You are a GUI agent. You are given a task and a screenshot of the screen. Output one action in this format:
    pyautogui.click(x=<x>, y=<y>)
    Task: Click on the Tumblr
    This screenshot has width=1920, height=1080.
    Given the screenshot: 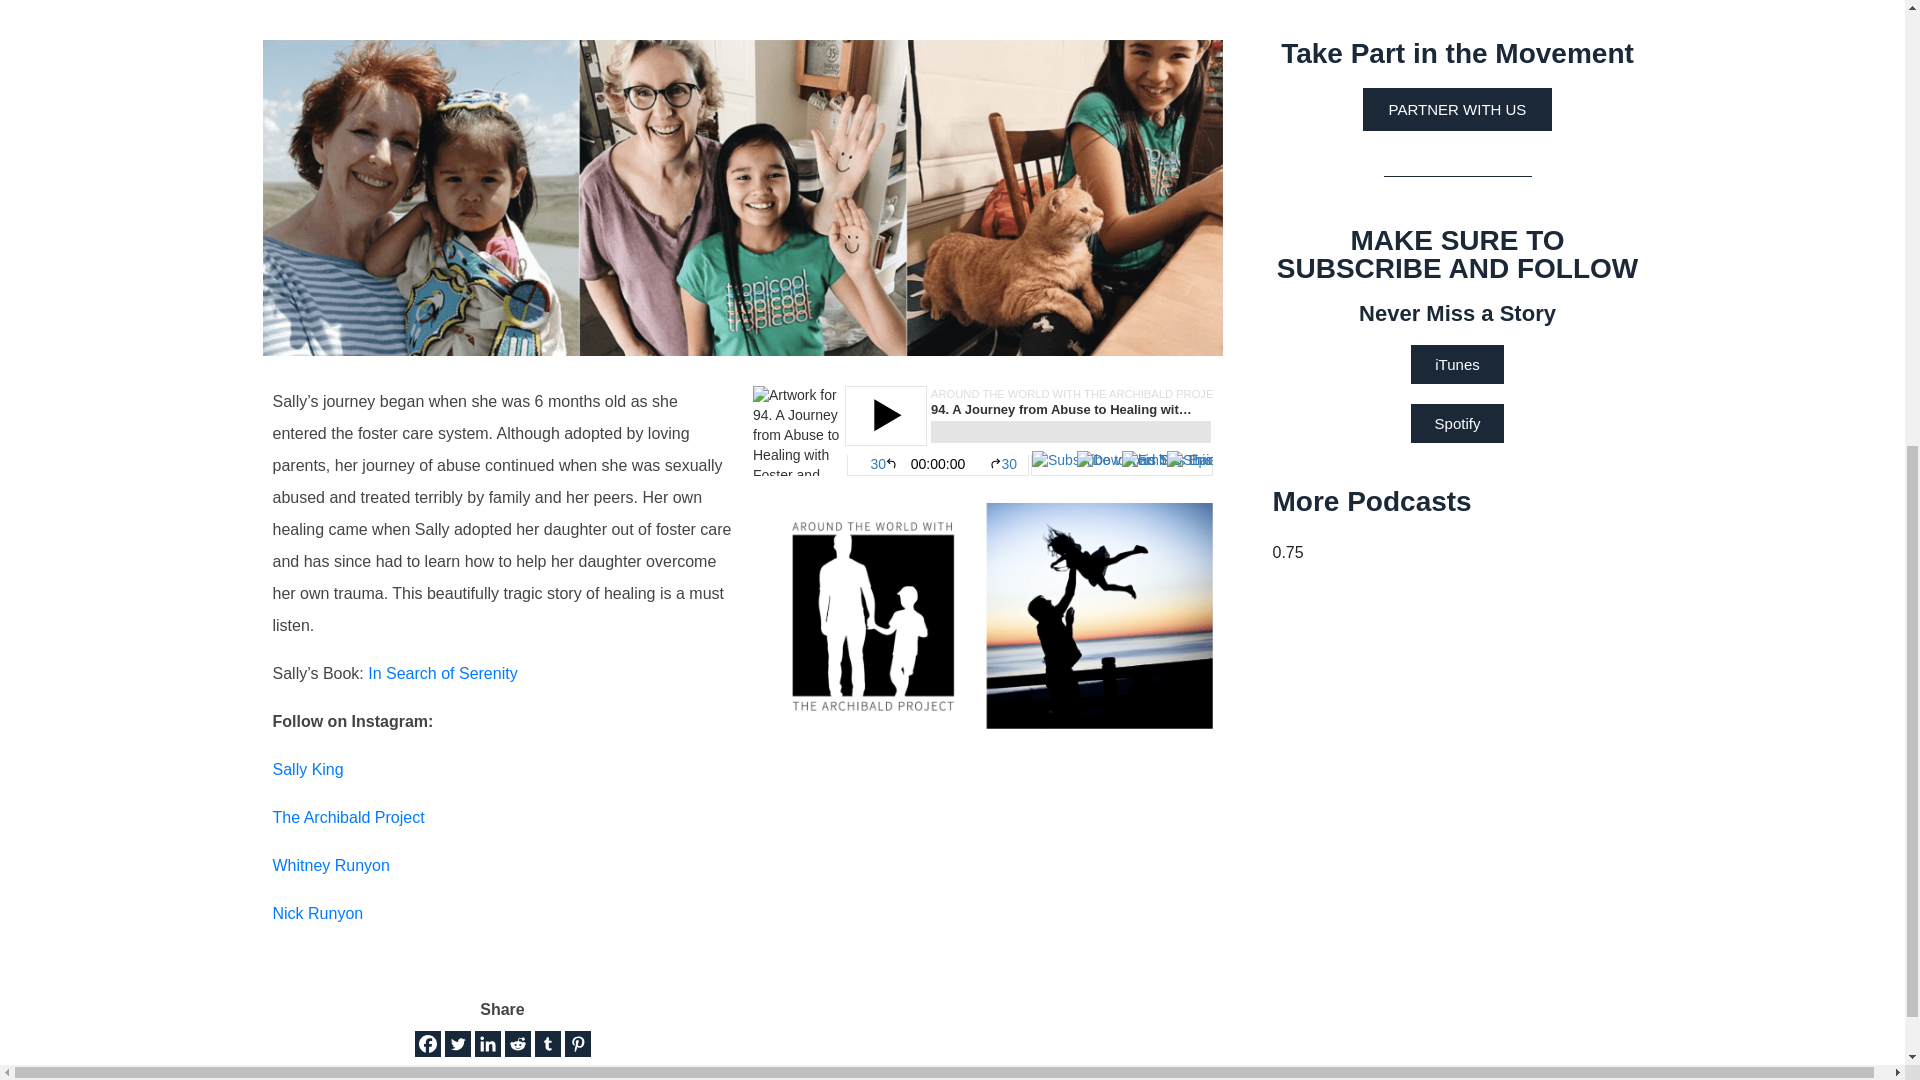 What is the action you would take?
    pyautogui.click(x=546, y=1044)
    